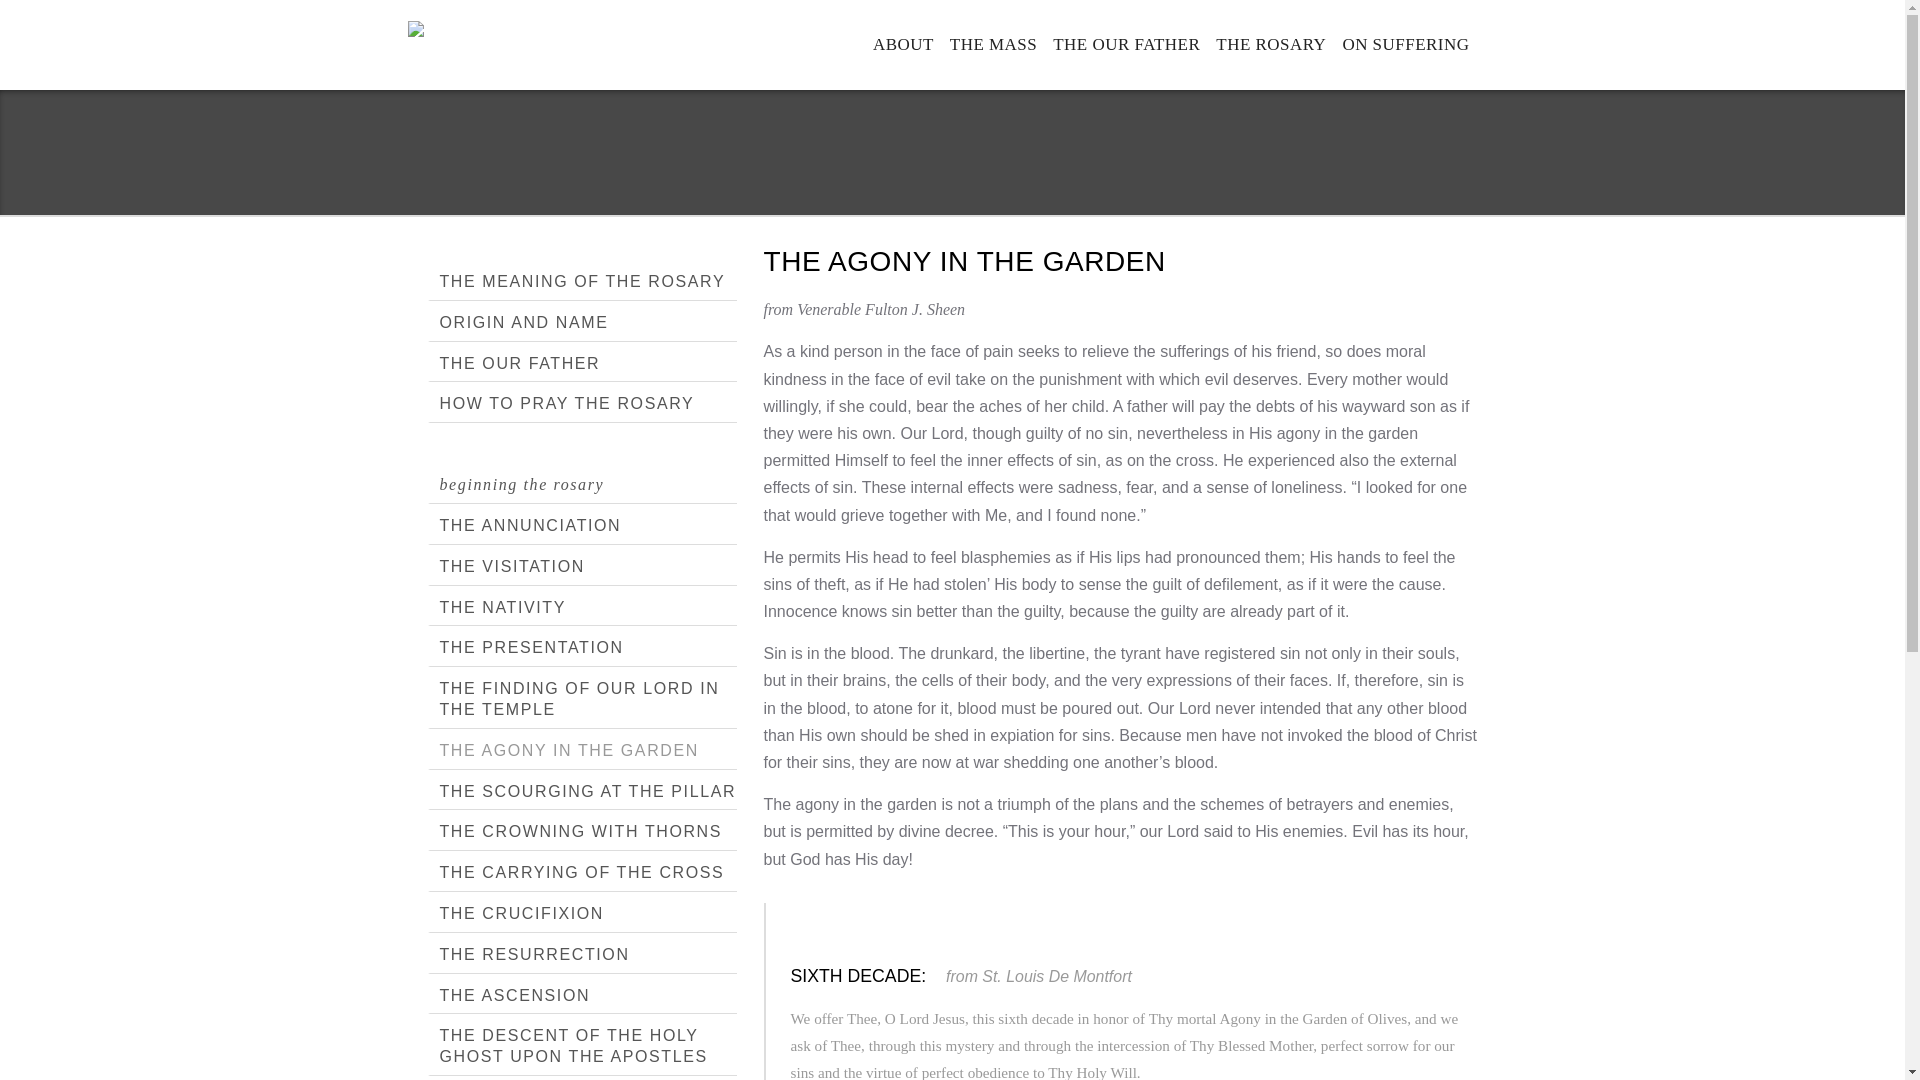 Image resolution: width=1920 pixels, height=1080 pixels. What do you see at coordinates (1405, 44) in the screenshot?
I see `ON SUFFERING` at bounding box center [1405, 44].